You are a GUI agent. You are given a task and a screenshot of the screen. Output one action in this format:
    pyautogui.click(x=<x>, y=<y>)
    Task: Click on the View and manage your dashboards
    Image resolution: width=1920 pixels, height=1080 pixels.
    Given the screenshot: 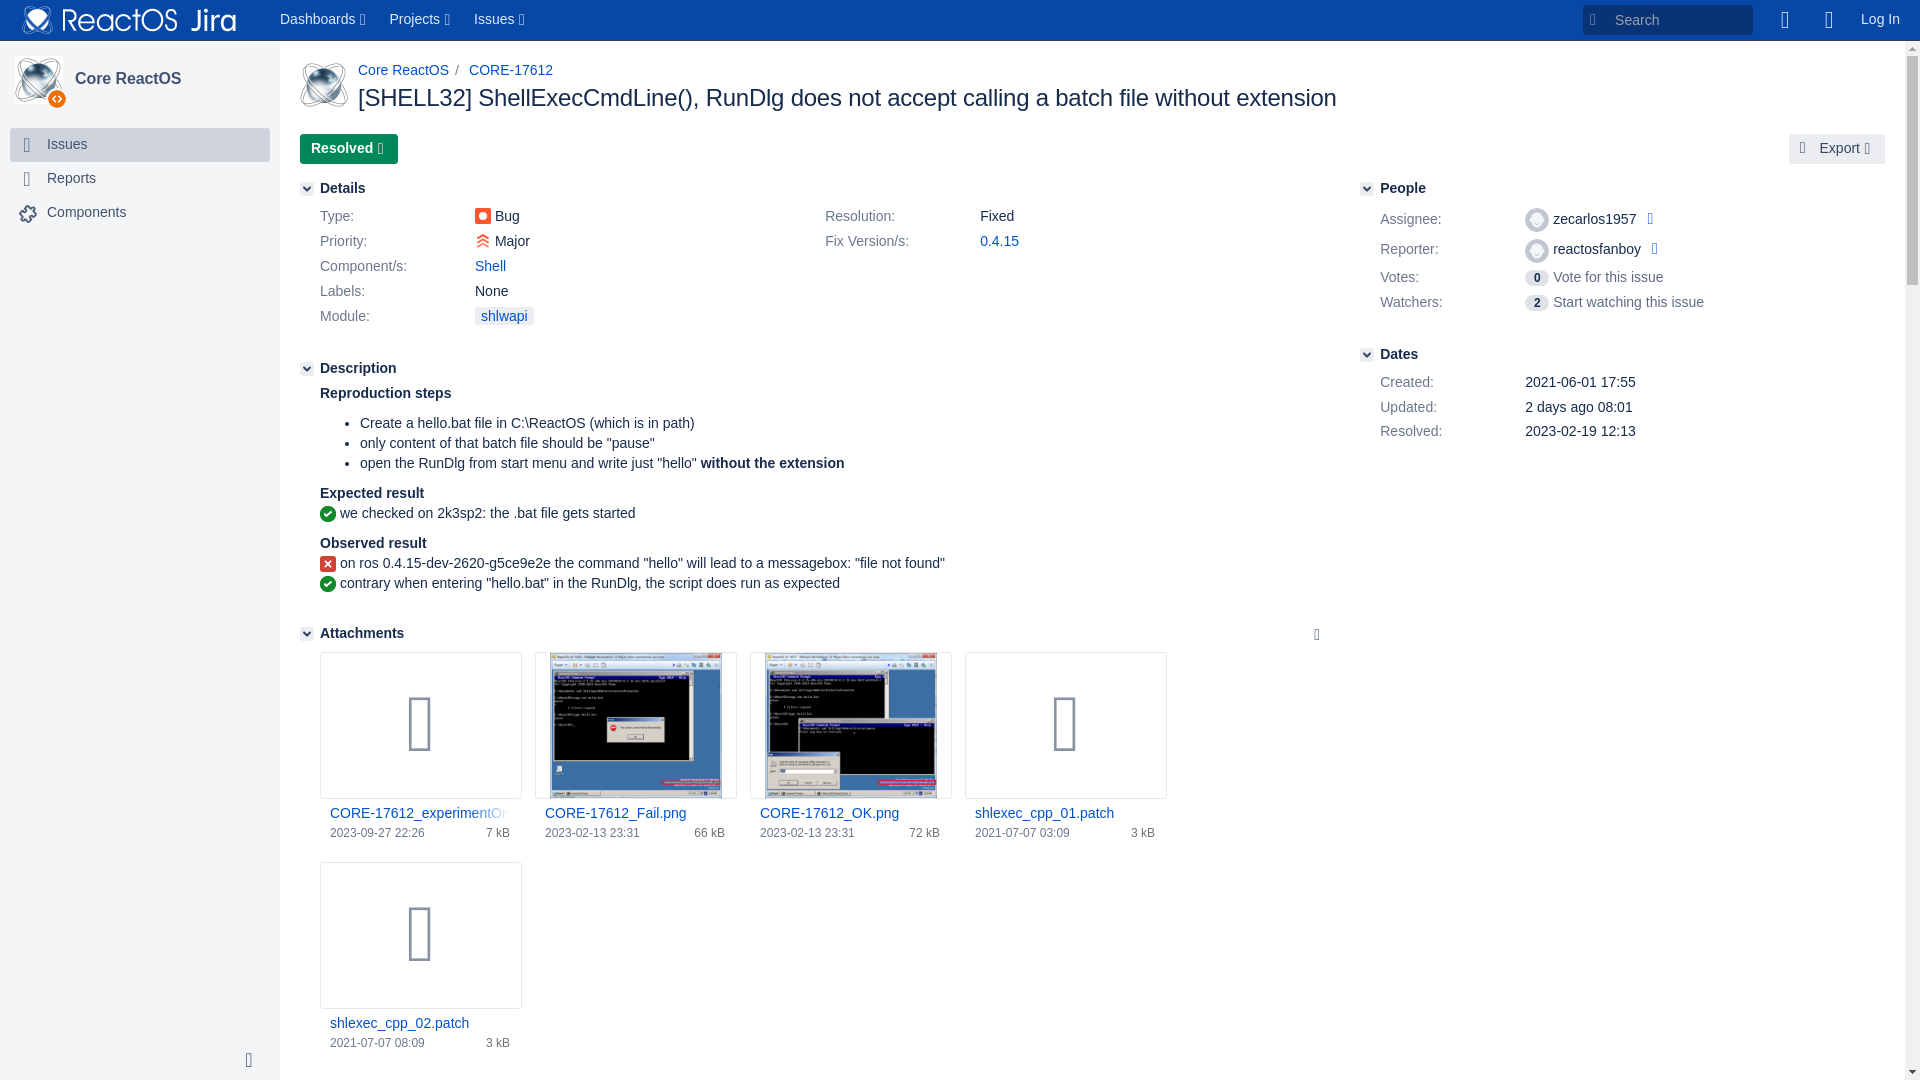 What is the action you would take?
    pyautogui.click(x=325, y=20)
    